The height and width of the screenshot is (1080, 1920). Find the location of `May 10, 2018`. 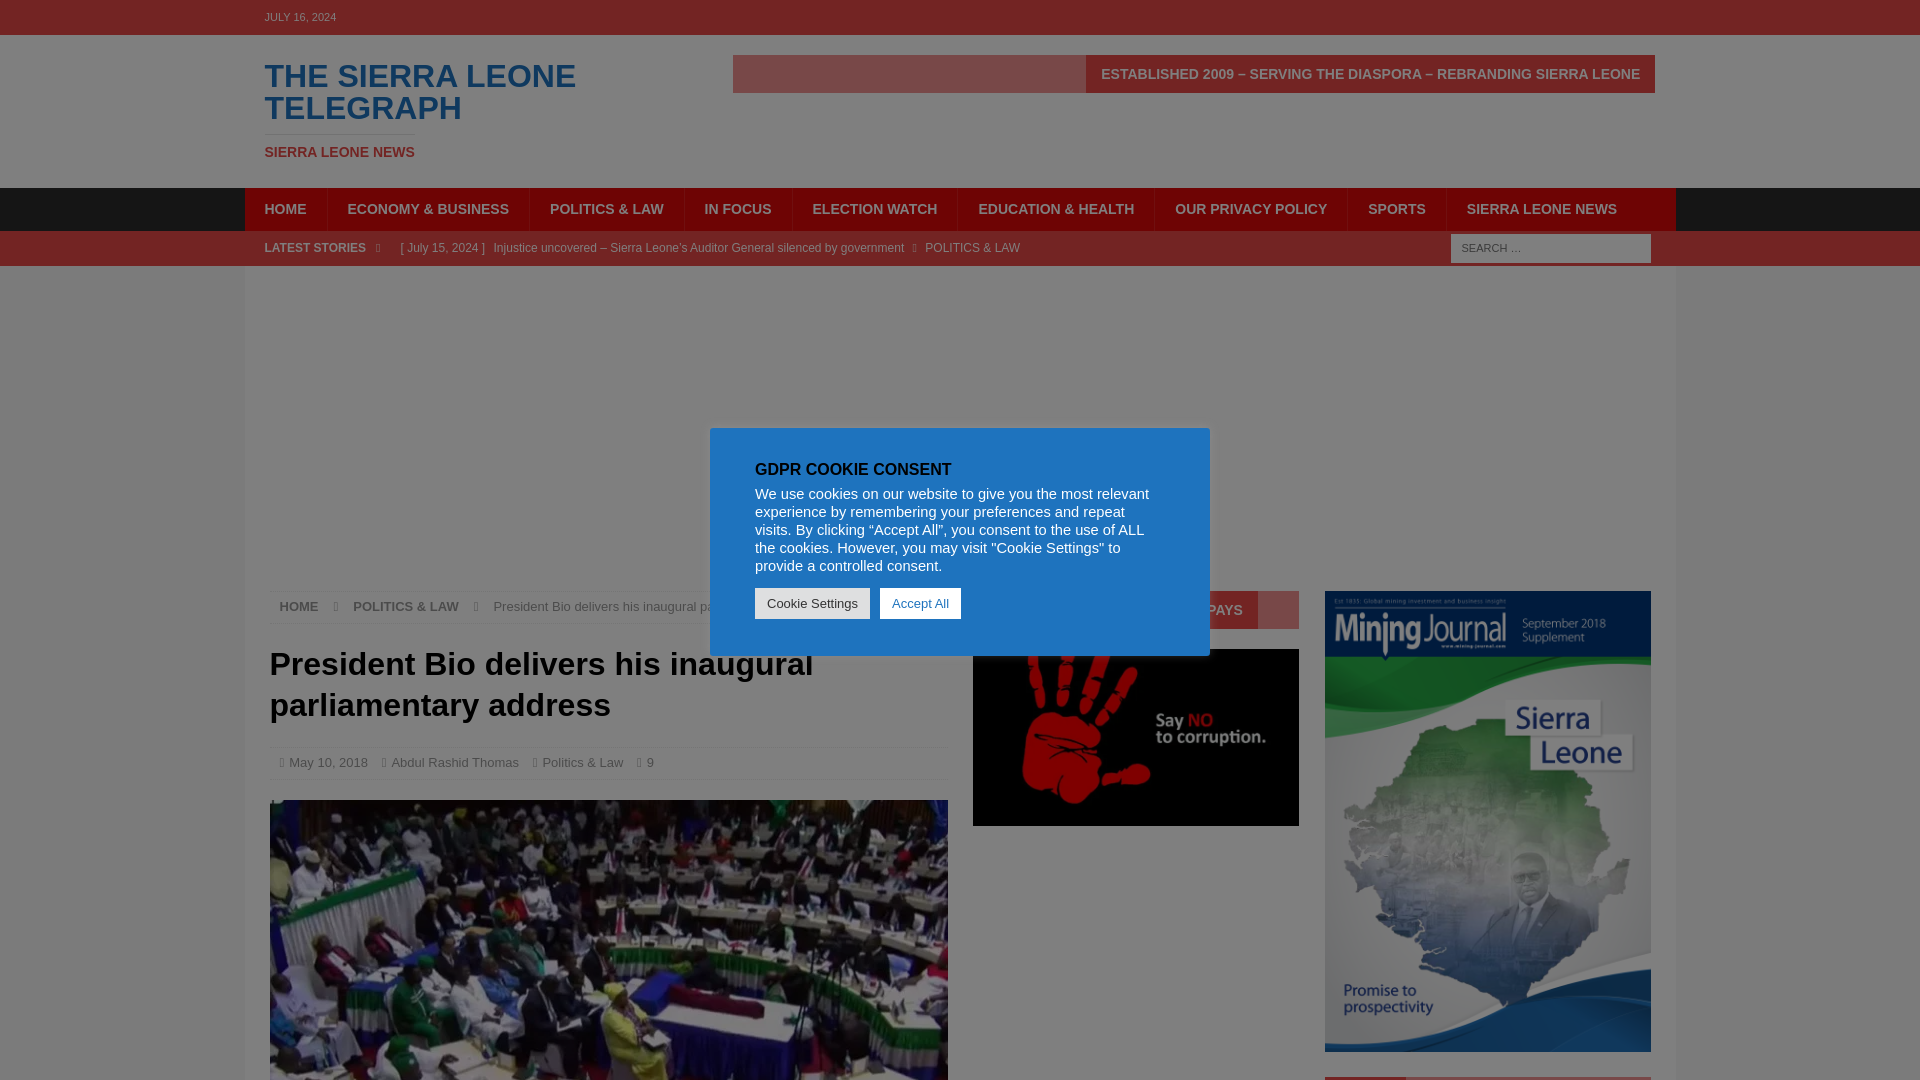

May 10, 2018 is located at coordinates (328, 762).